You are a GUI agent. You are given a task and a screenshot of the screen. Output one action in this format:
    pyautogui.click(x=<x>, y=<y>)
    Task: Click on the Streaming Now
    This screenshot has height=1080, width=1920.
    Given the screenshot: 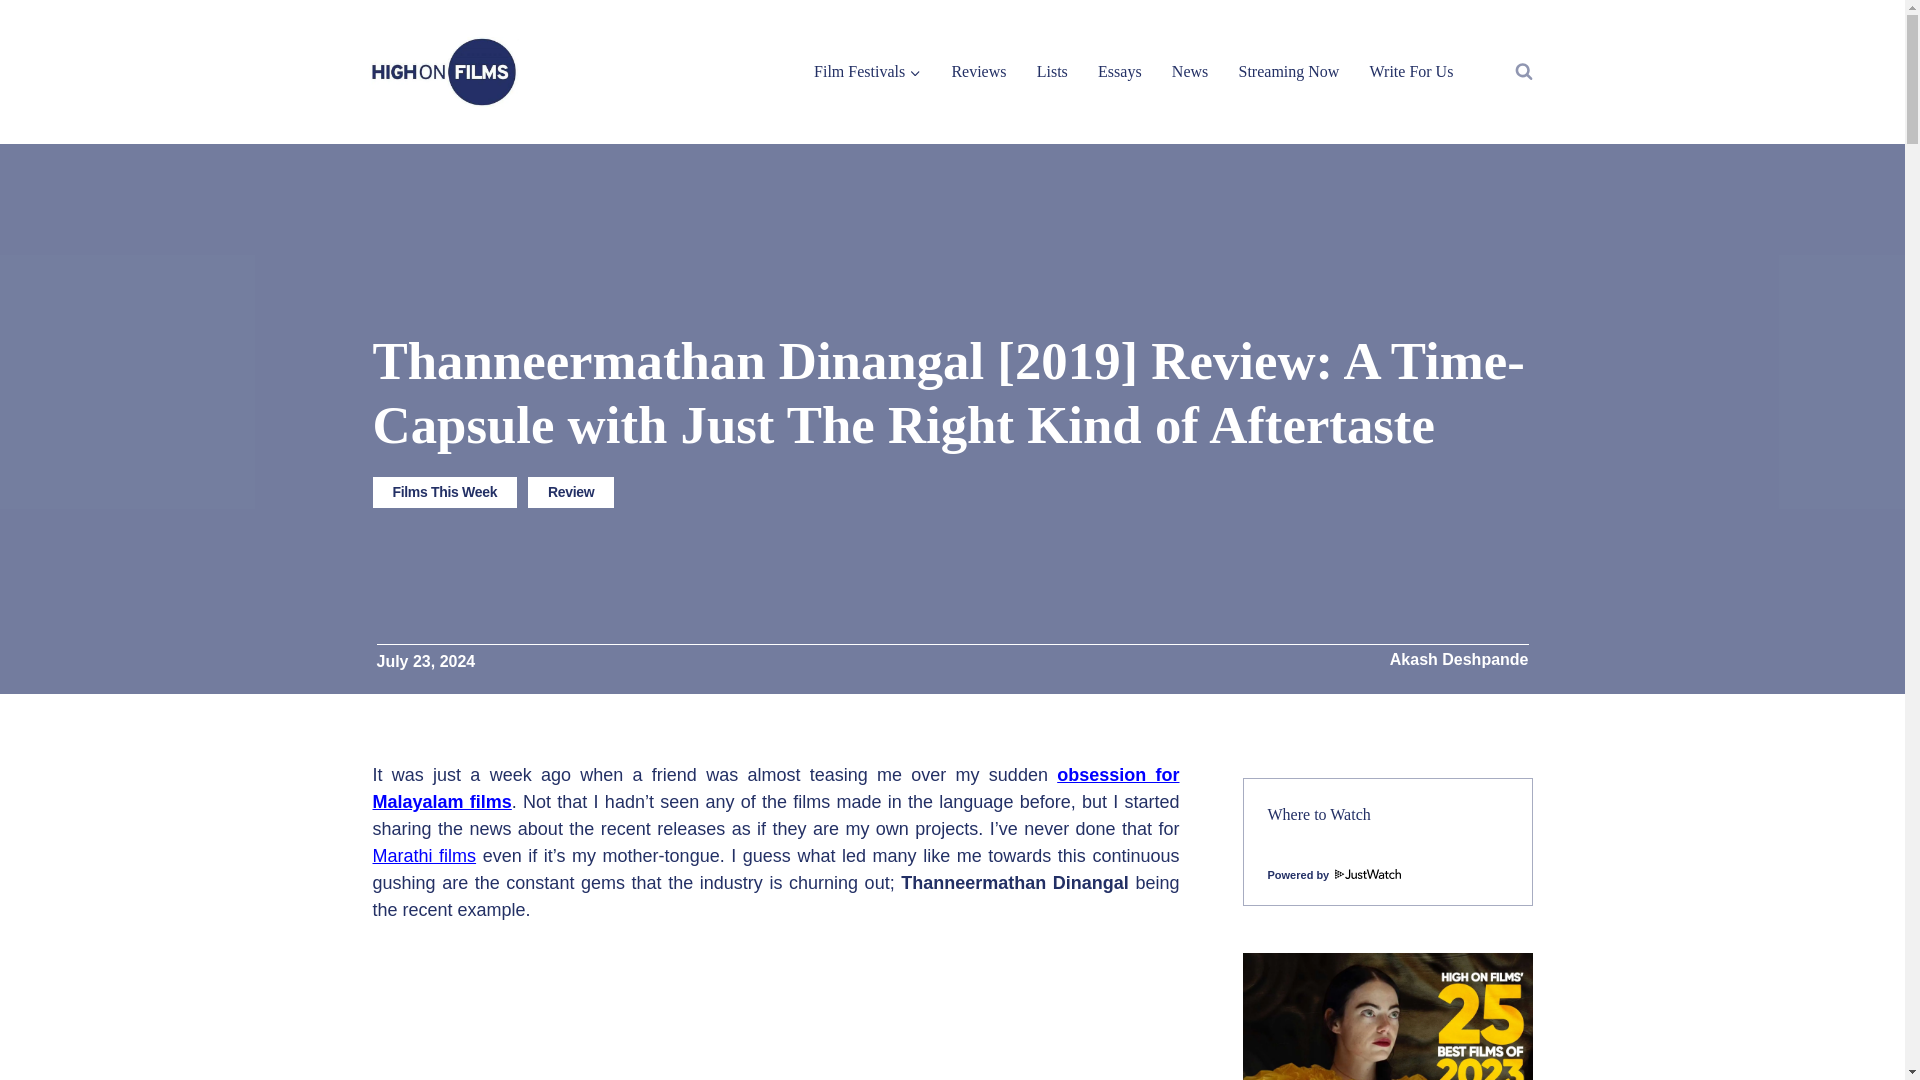 What is the action you would take?
    pyautogui.click(x=1288, y=70)
    